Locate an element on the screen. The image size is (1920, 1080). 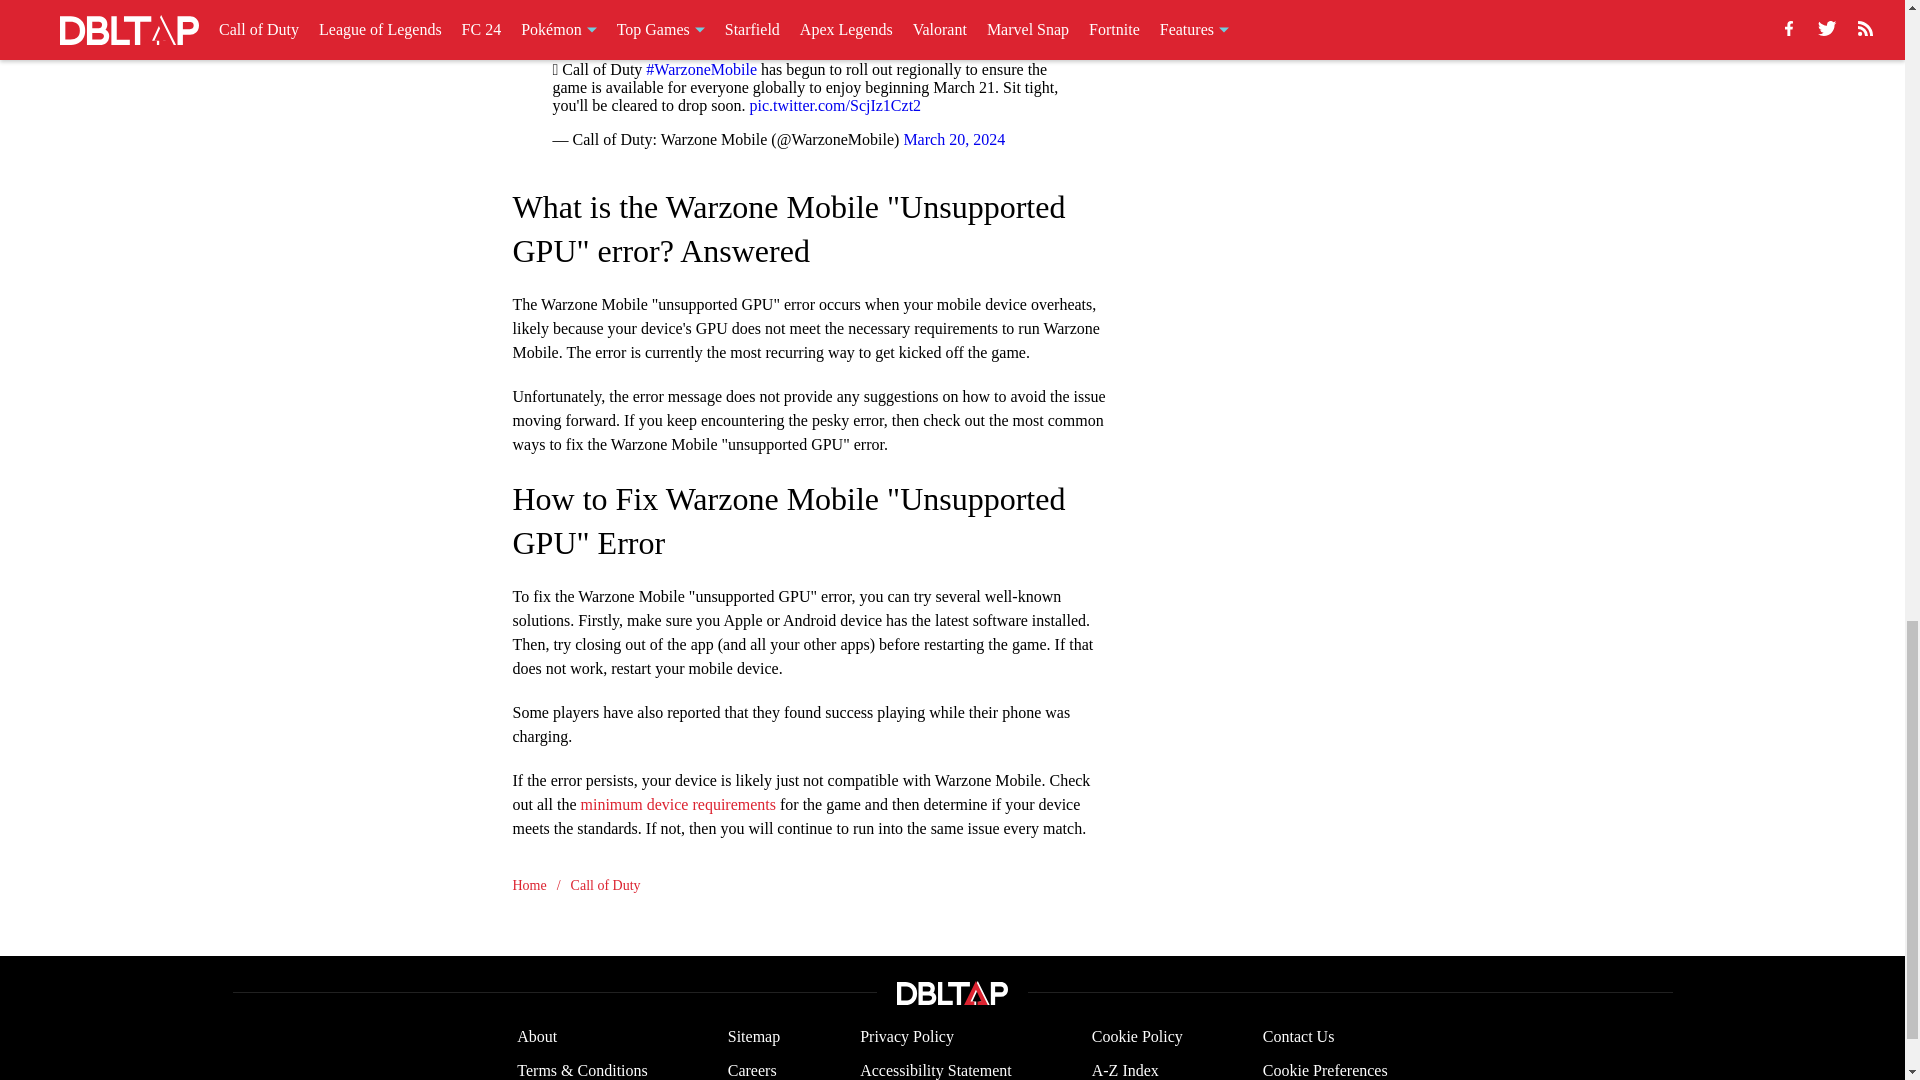
Home is located at coordinates (528, 884).